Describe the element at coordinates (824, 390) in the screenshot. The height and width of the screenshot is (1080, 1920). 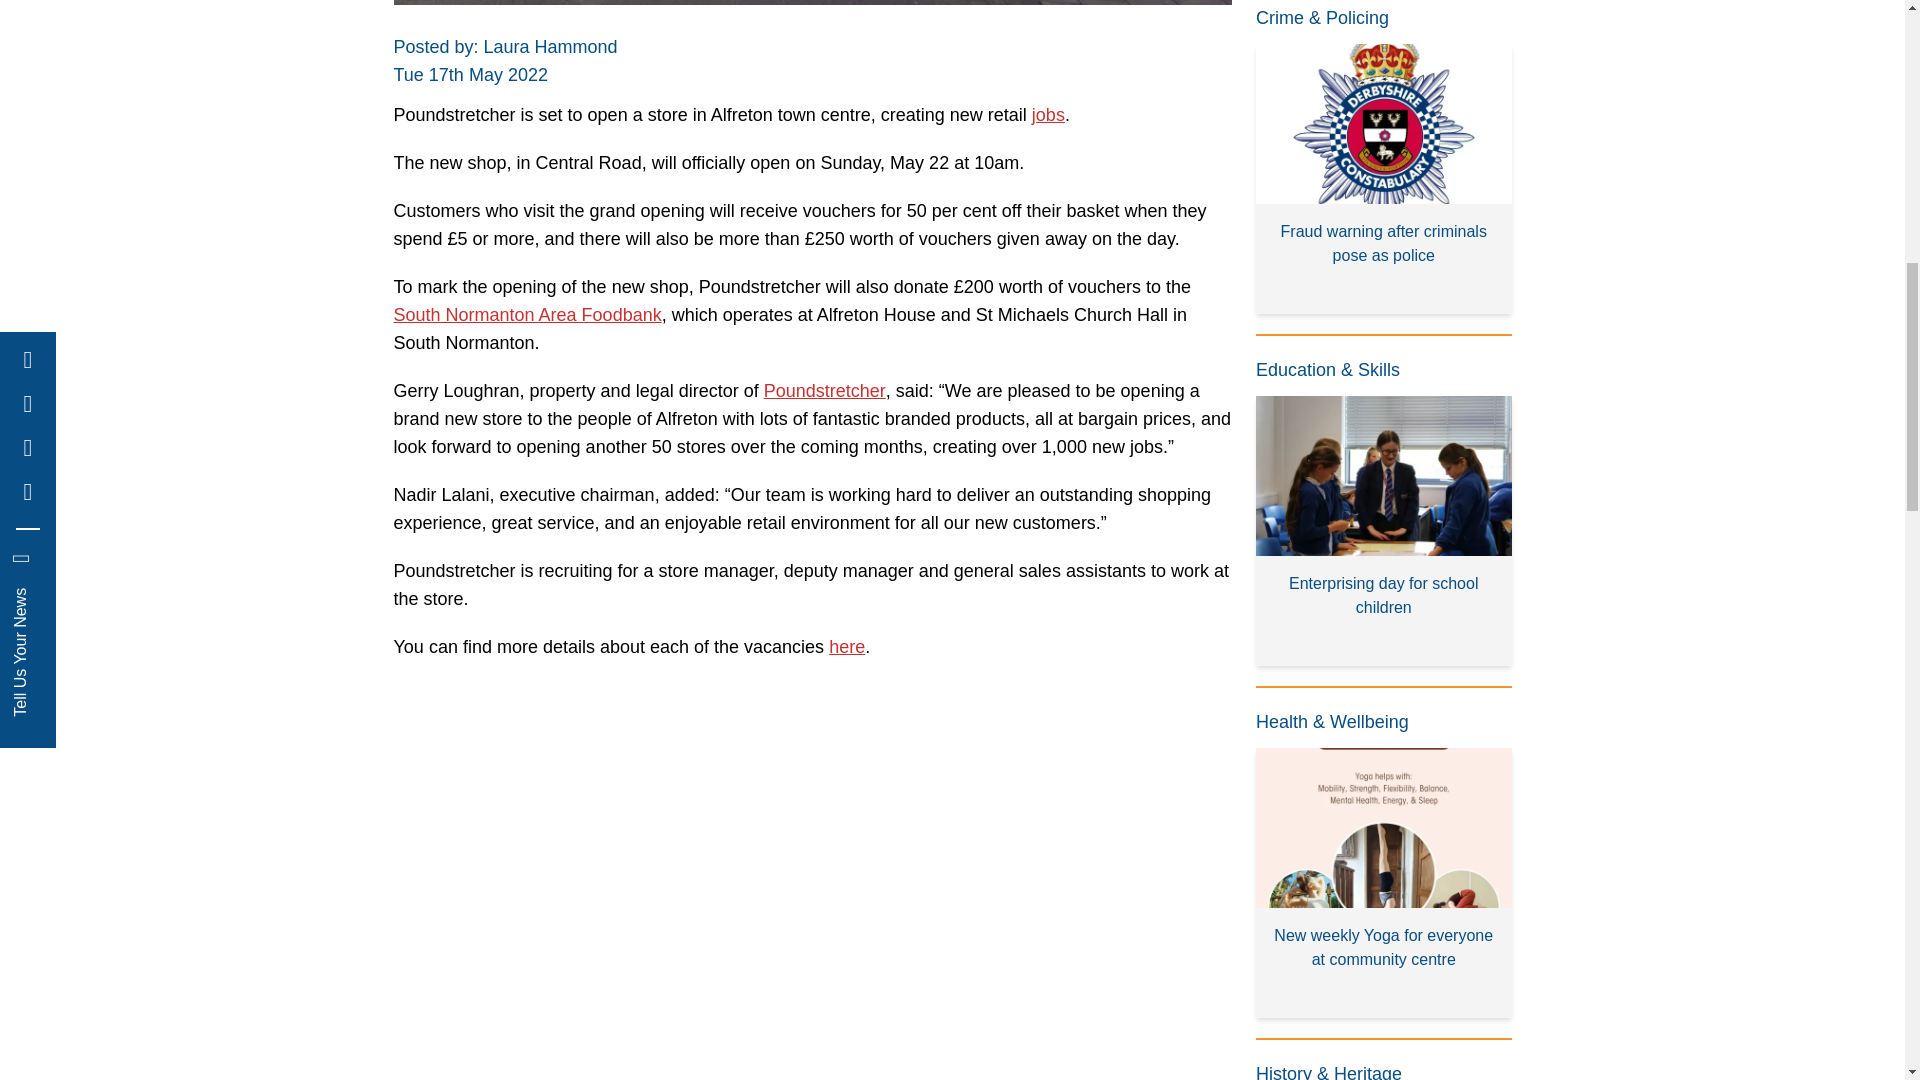
I see `Poundstretcher` at that location.